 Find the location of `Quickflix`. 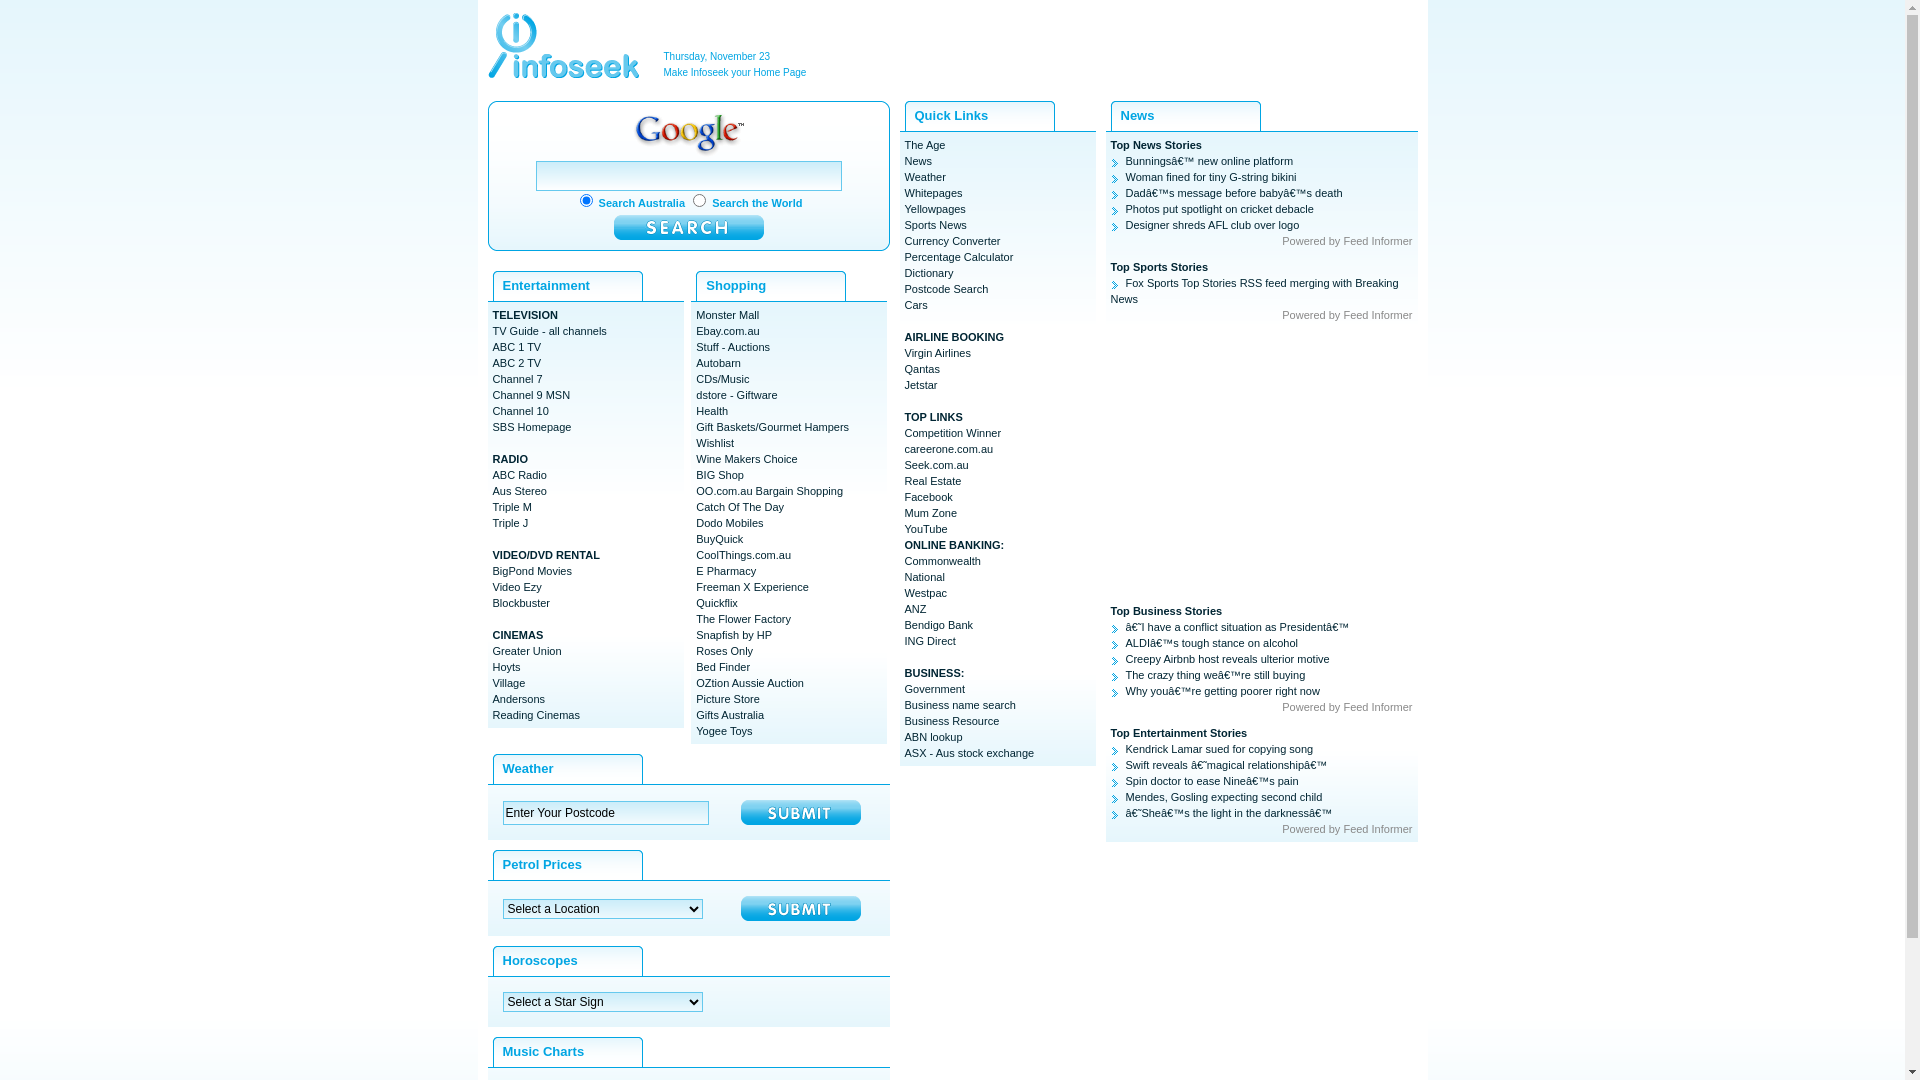

Quickflix is located at coordinates (717, 603).